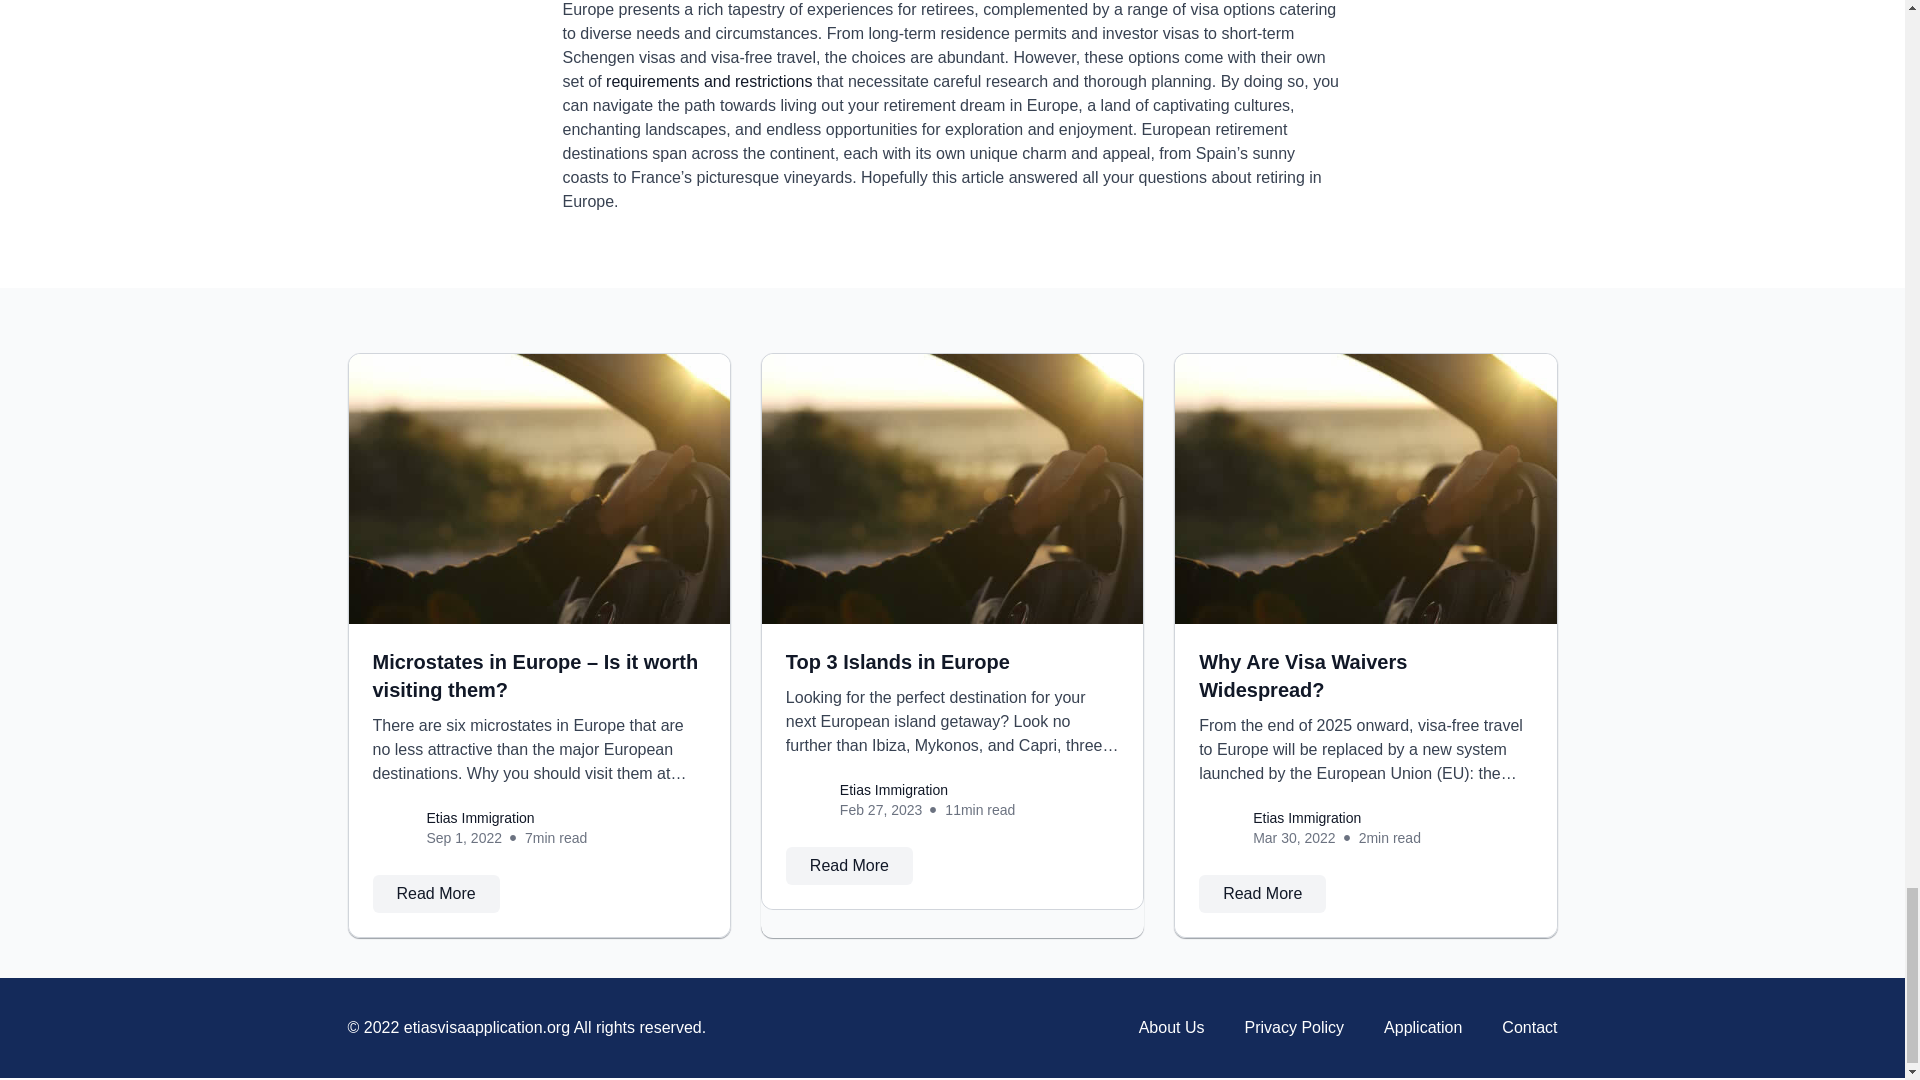 This screenshot has height=1080, width=1920. Describe the element at coordinates (1422, 1028) in the screenshot. I see `Application` at that location.